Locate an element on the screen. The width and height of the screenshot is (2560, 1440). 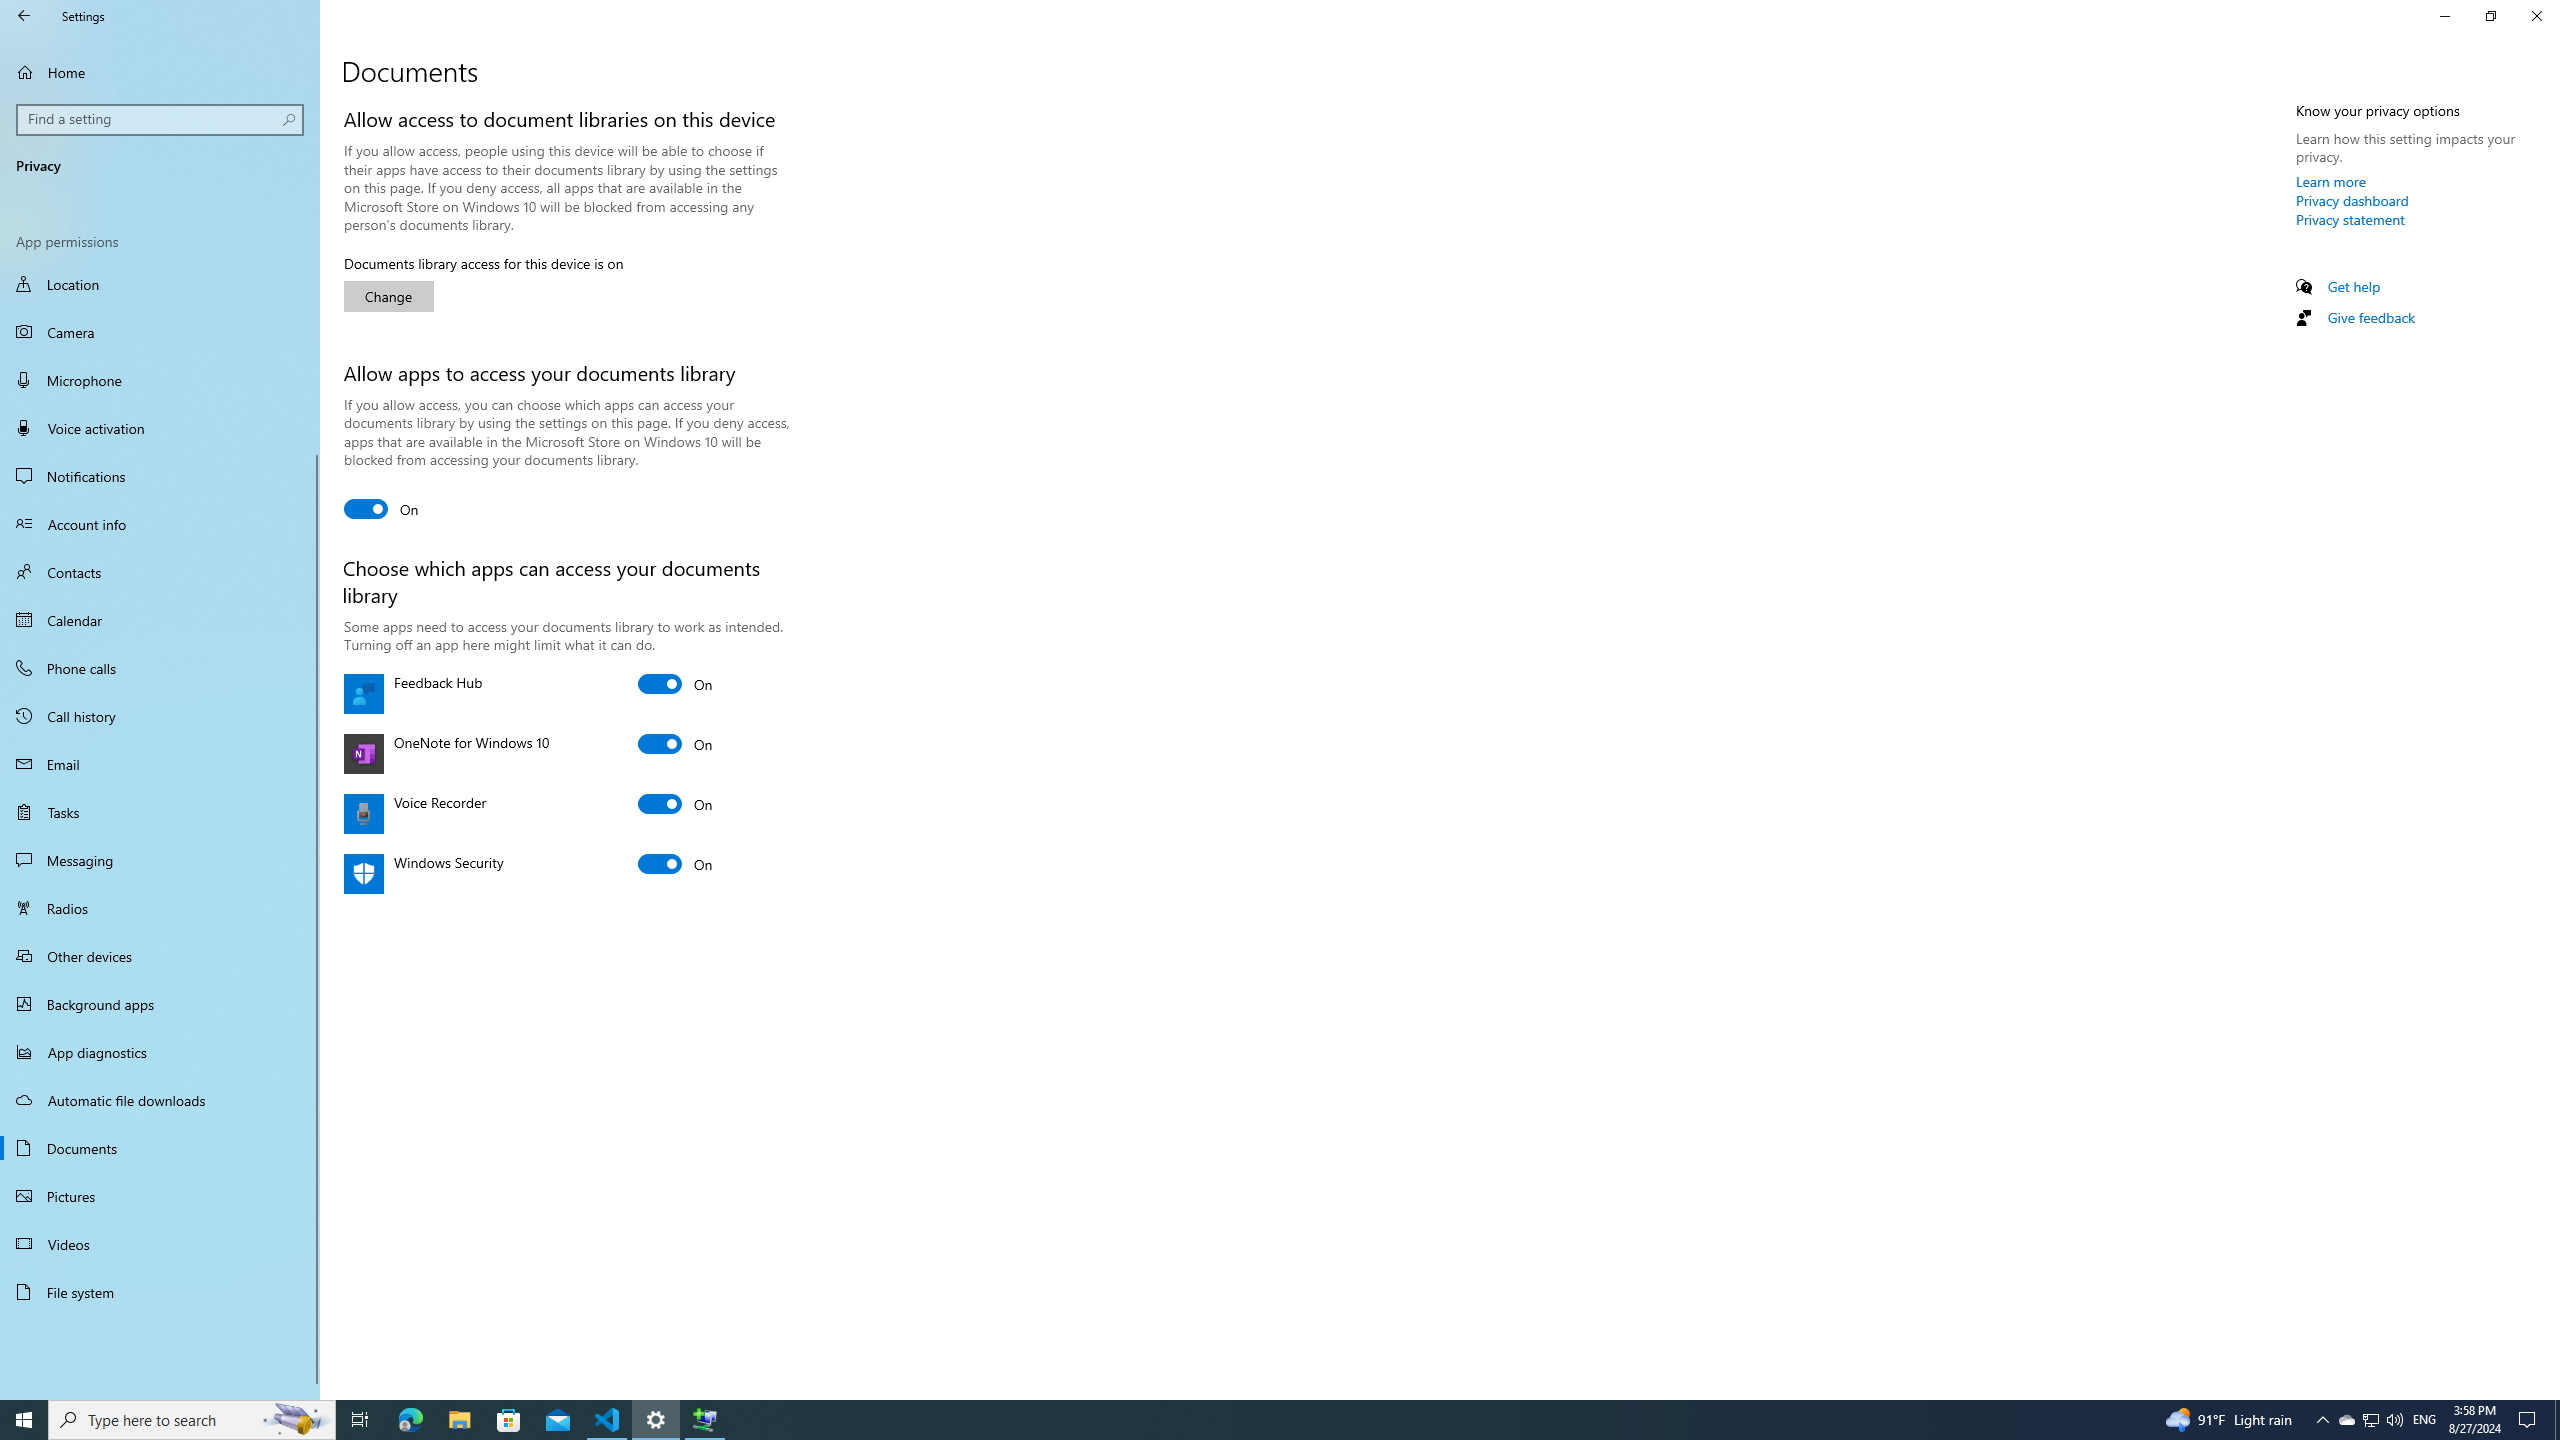
Account info is located at coordinates (160, 524).